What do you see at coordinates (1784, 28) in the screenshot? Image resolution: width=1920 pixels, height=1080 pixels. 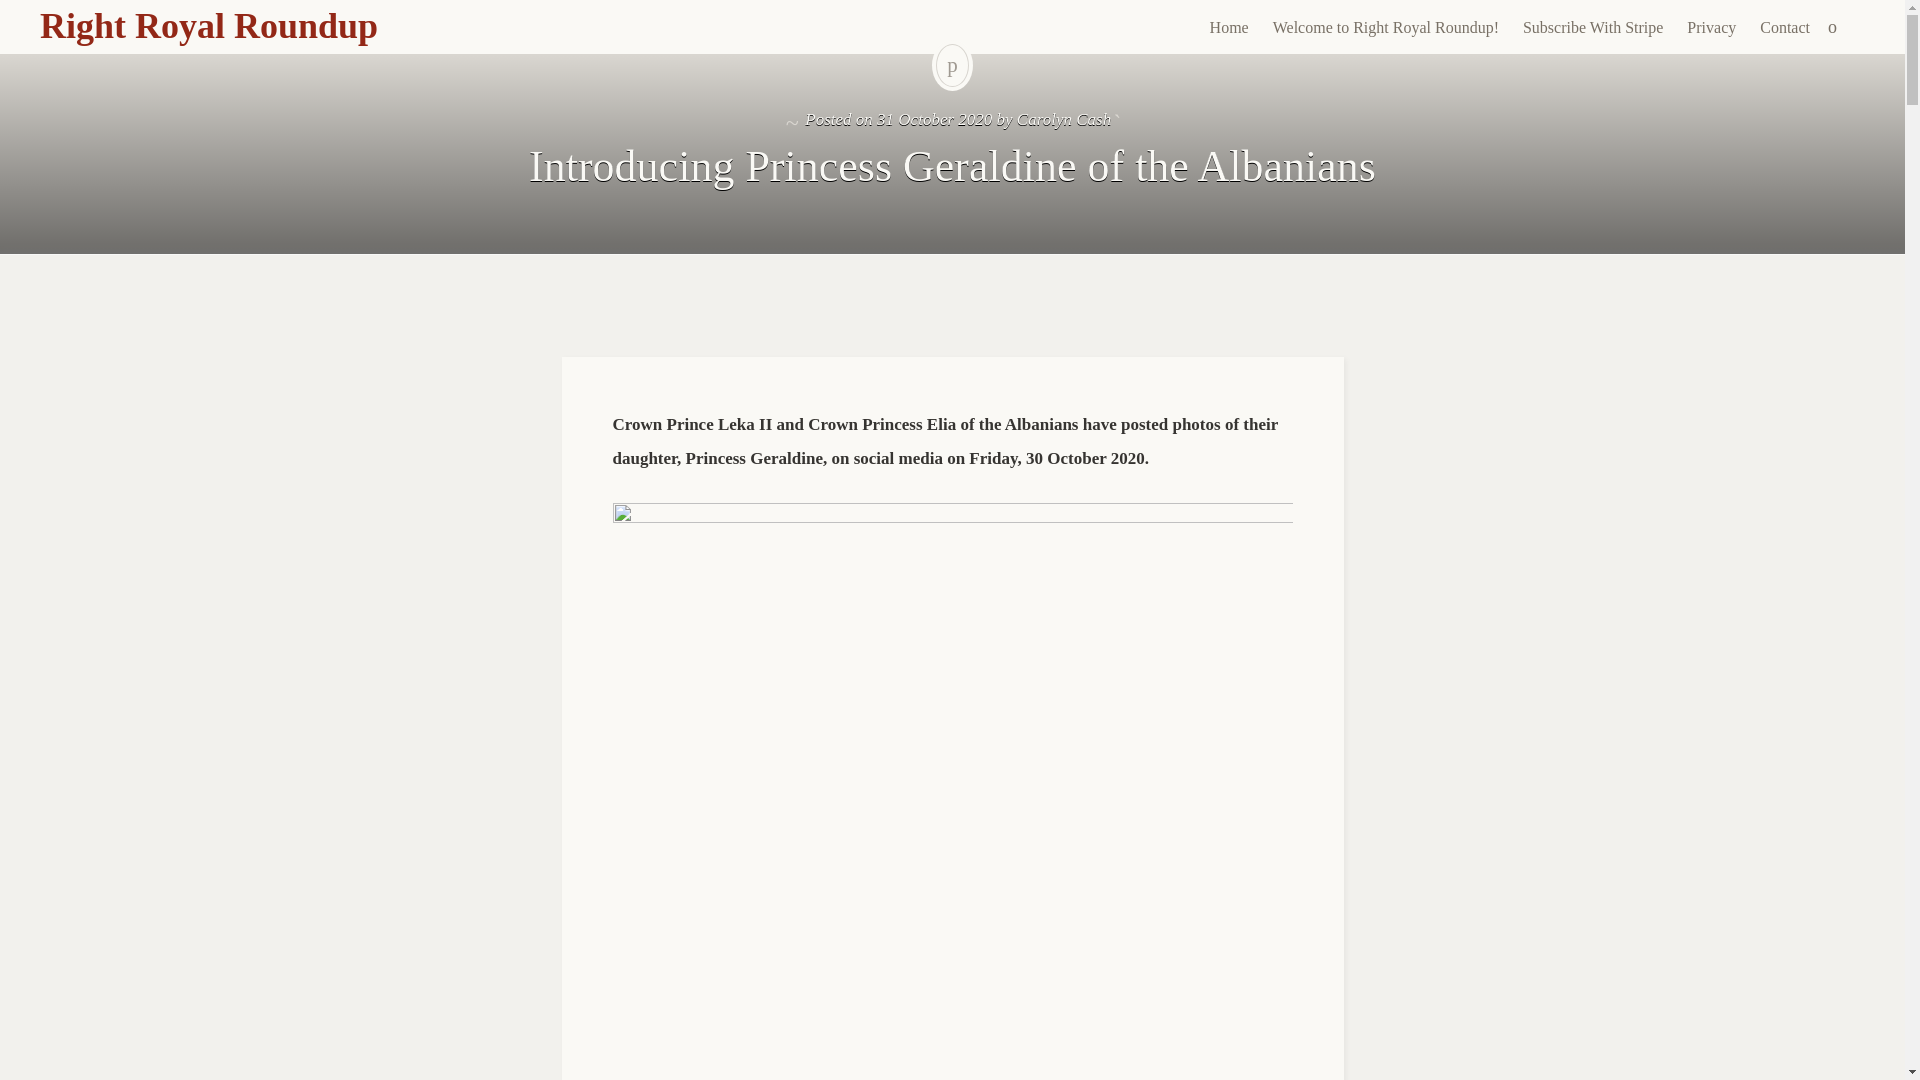 I see `Contact` at bounding box center [1784, 28].